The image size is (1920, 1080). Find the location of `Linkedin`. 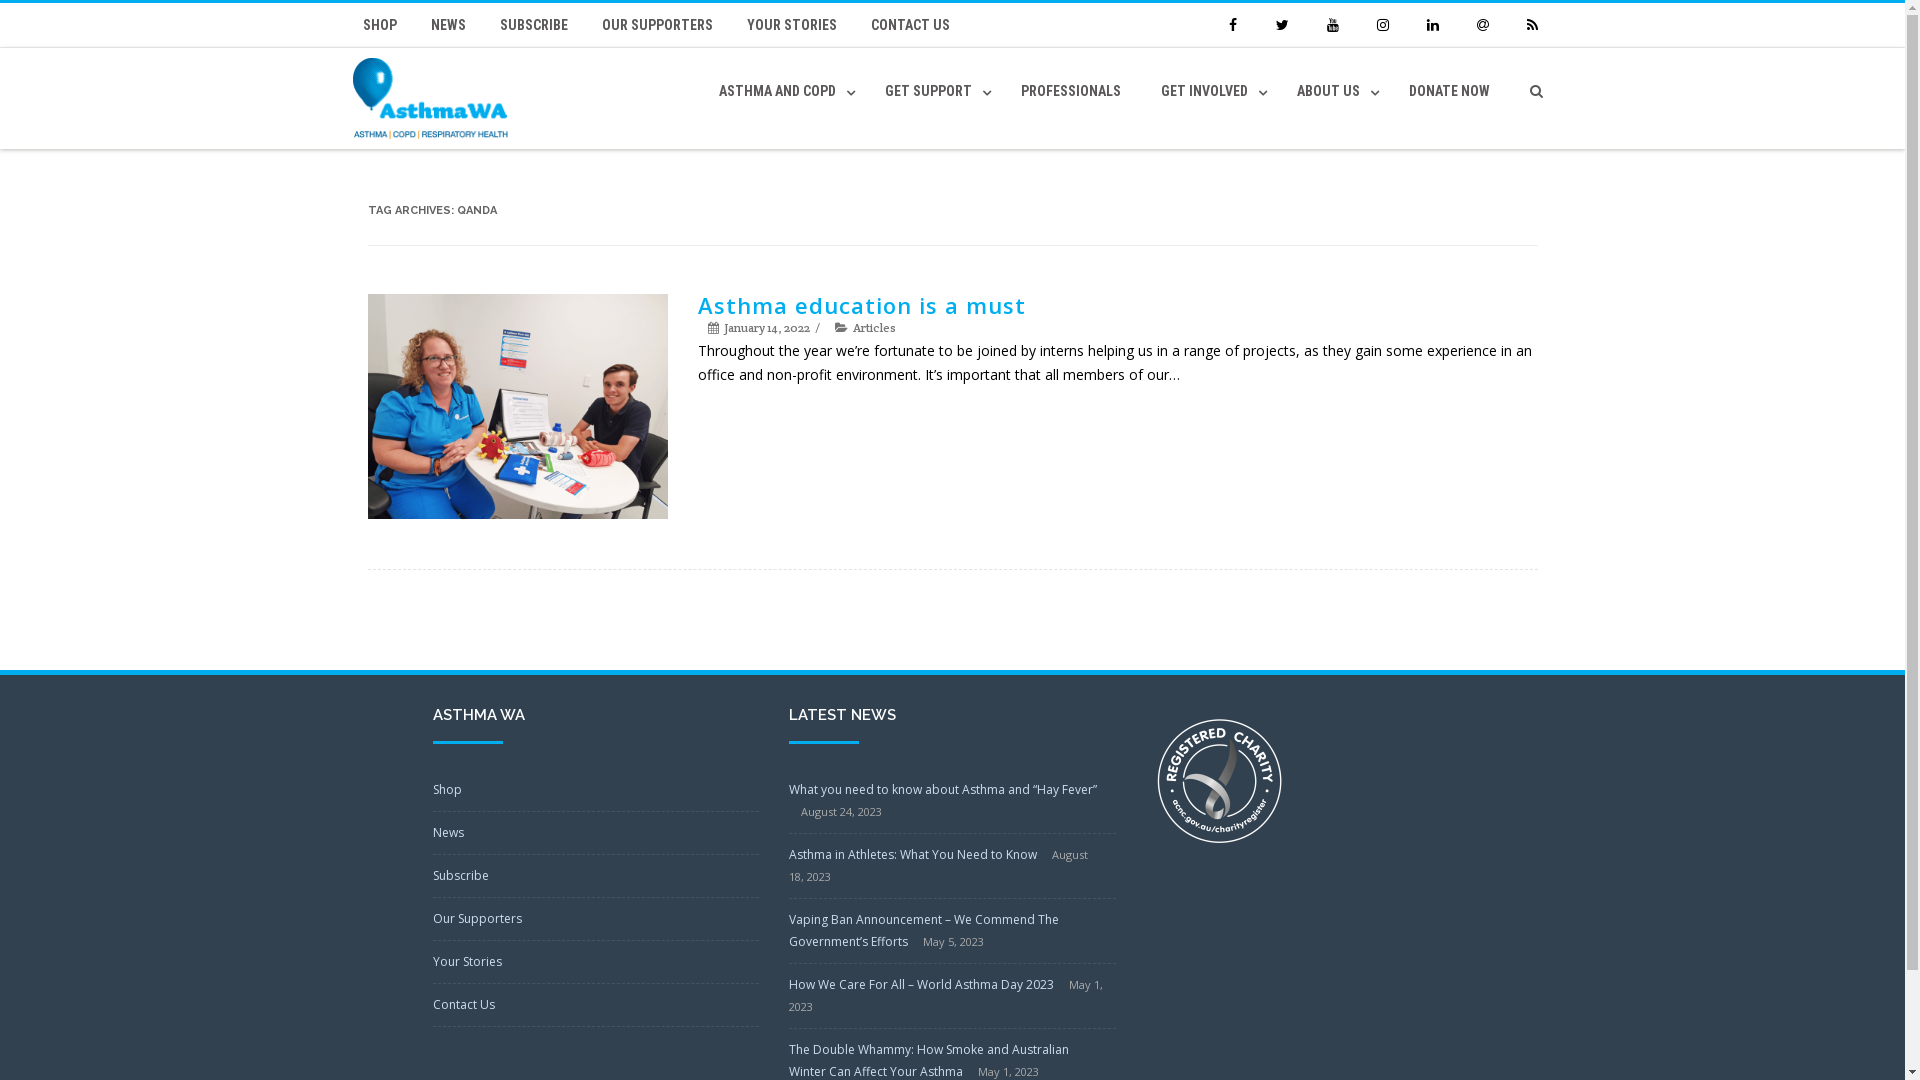

Linkedin is located at coordinates (1432, 25).